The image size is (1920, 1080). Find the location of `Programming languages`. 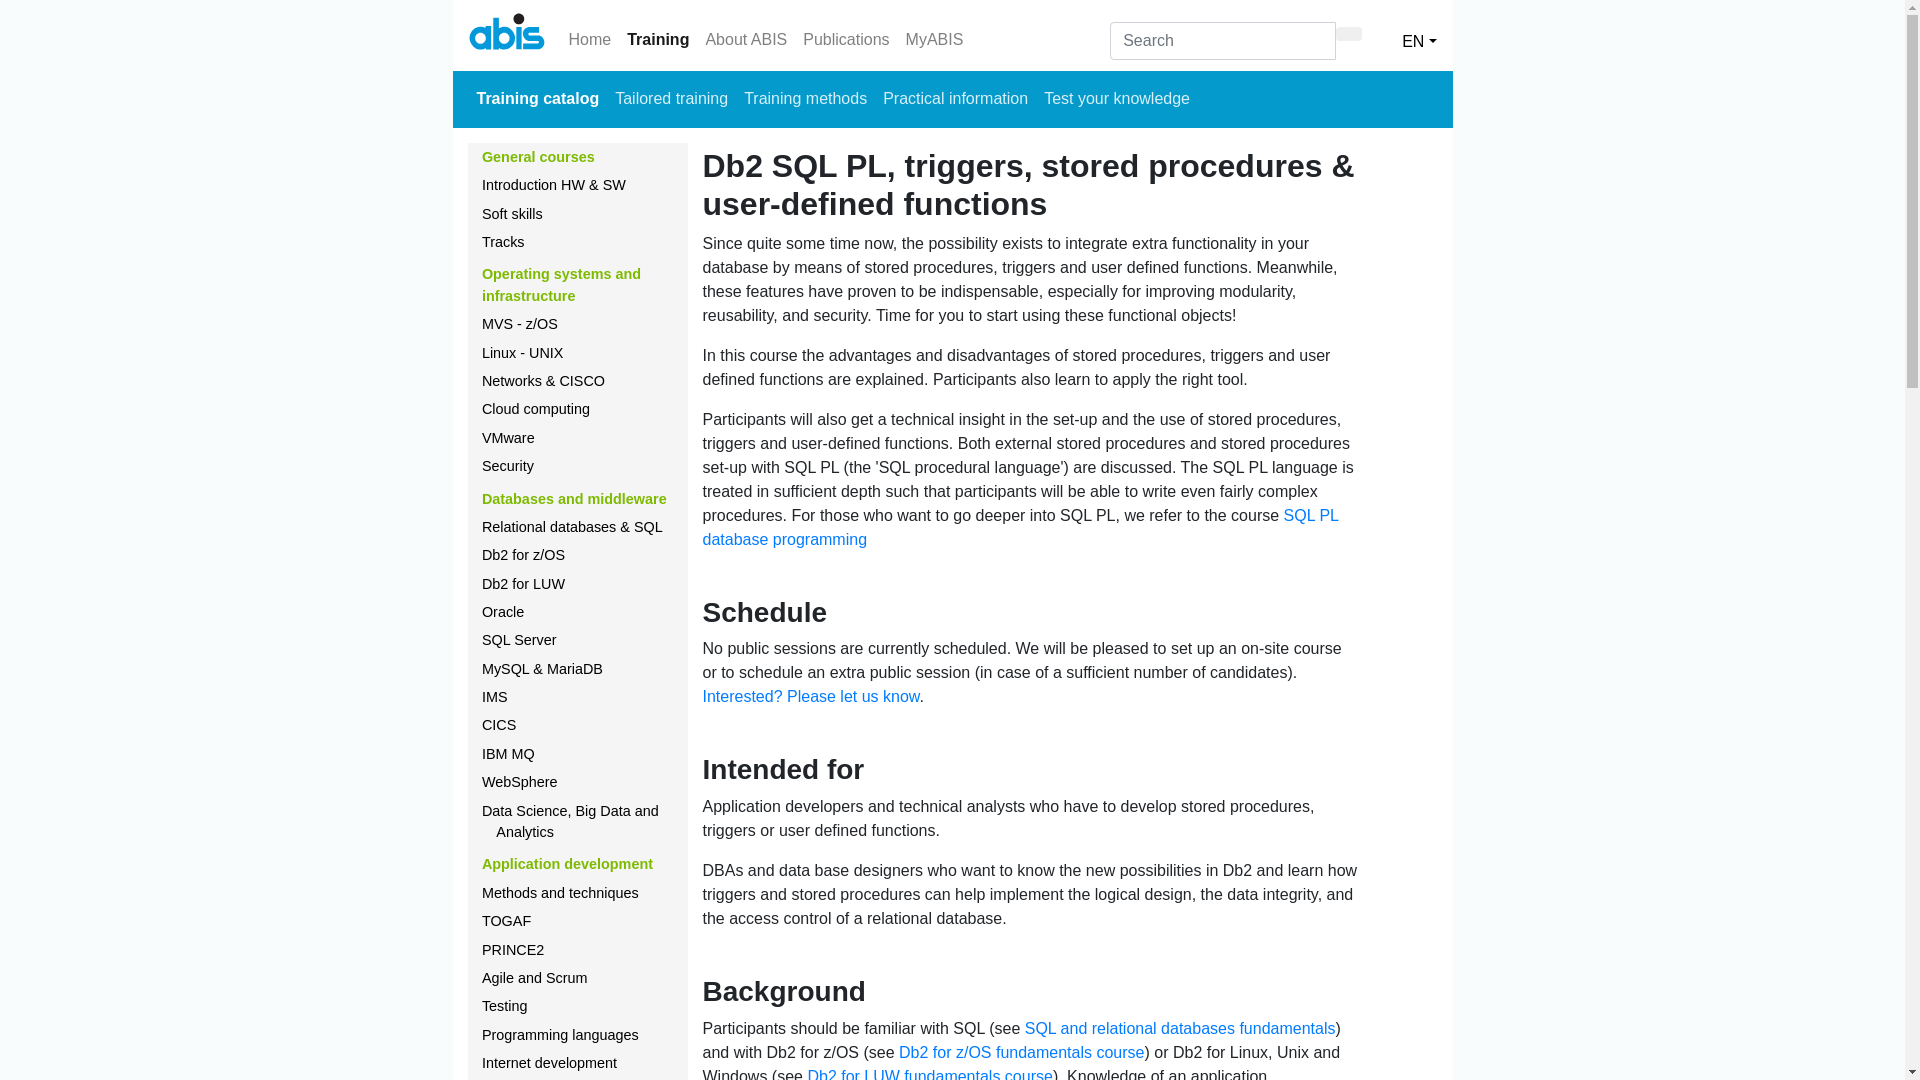

Programming languages is located at coordinates (560, 1035).